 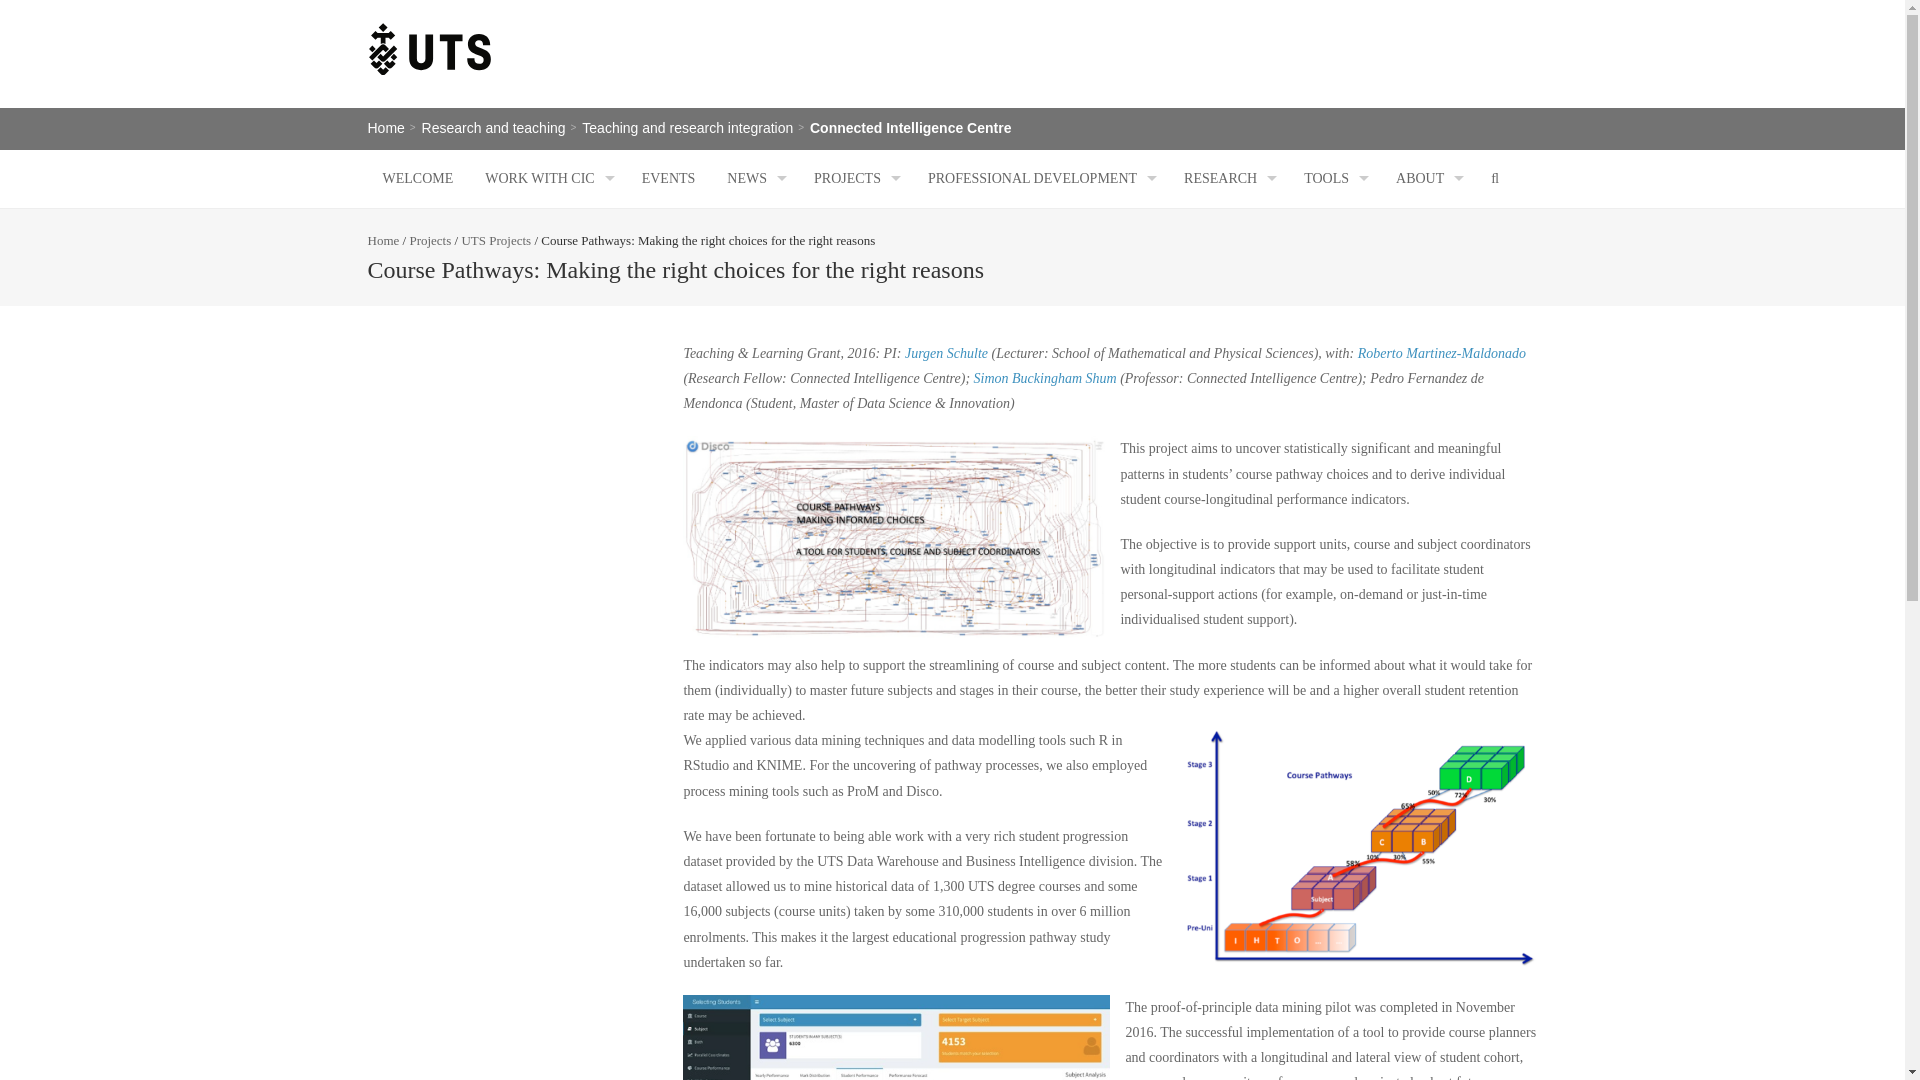 What do you see at coordinates (494, 128) in the screenshot?
I see `Research and teaching` at bounding box center [494, 128].